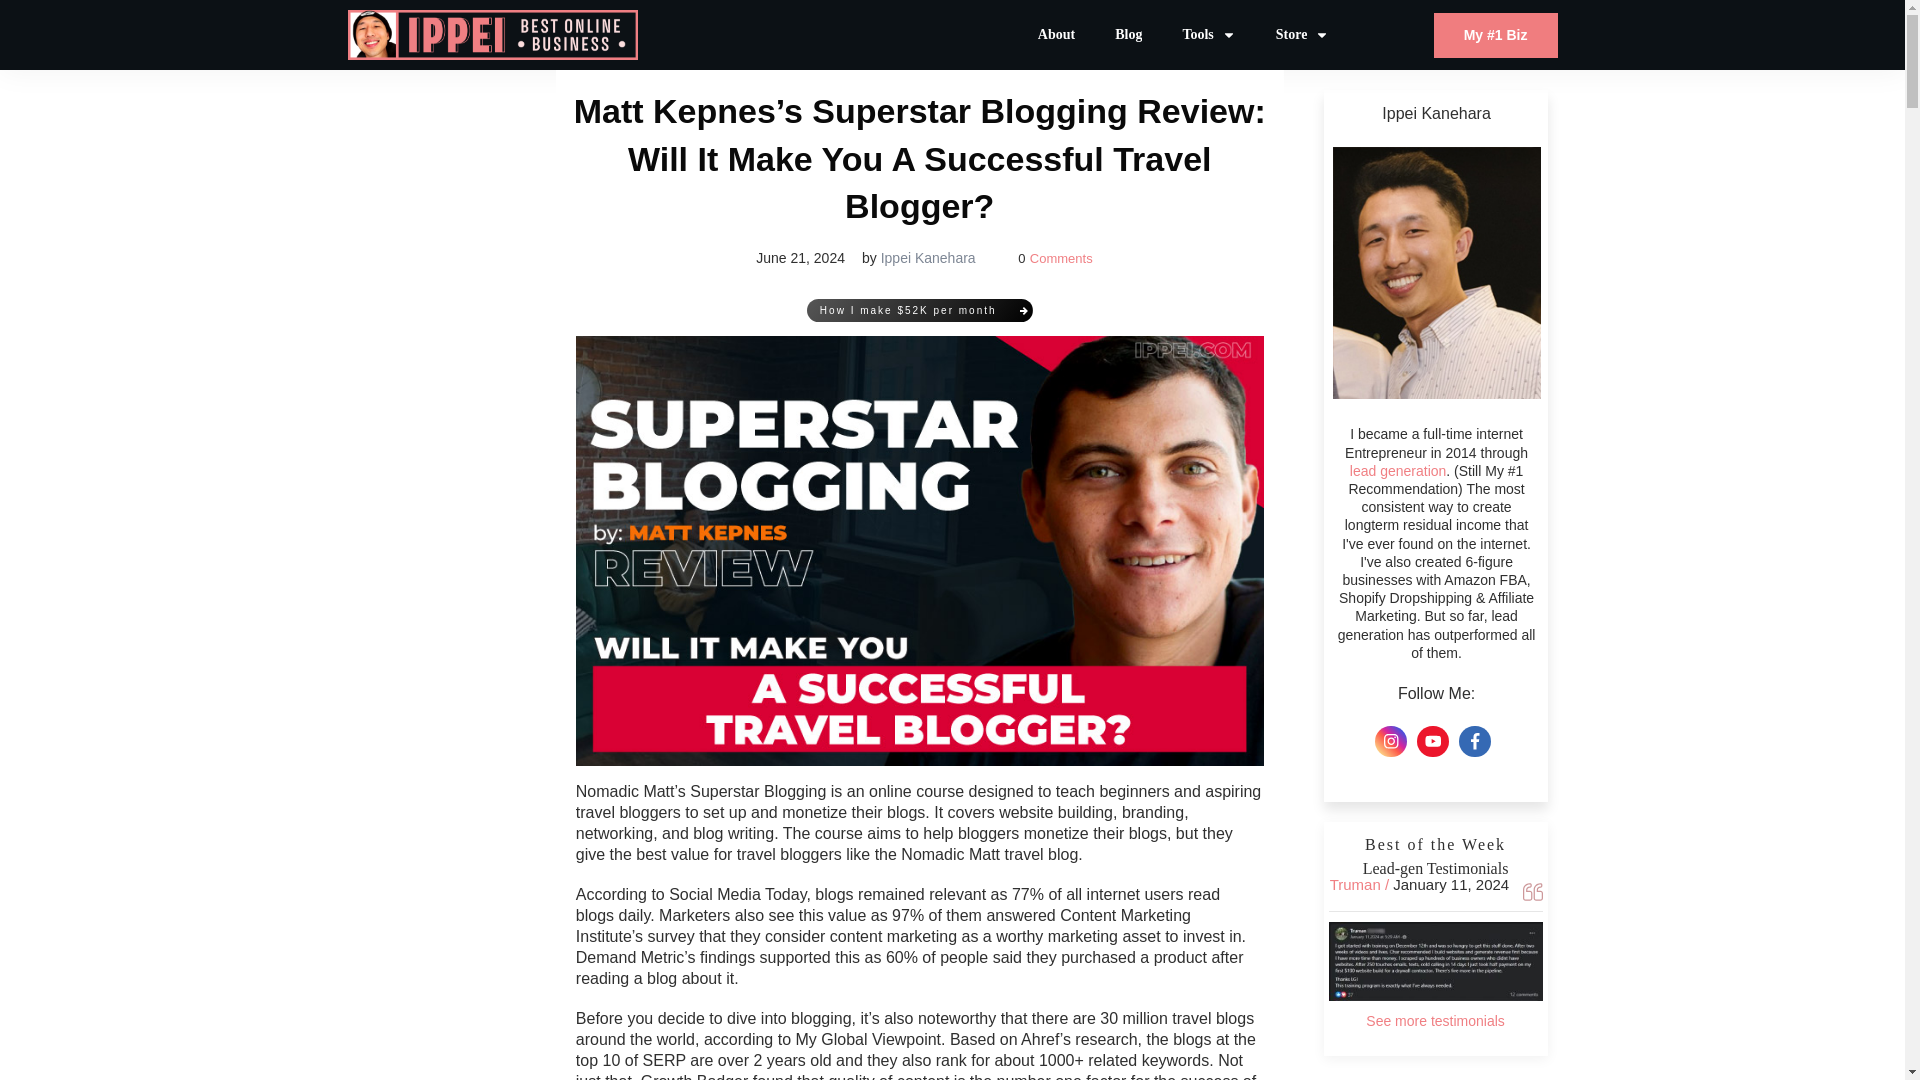  What do you see at coordinates (928, 257) in the screenshot?
I see `Ippei Kanehara` at bounding box center [928, 257].